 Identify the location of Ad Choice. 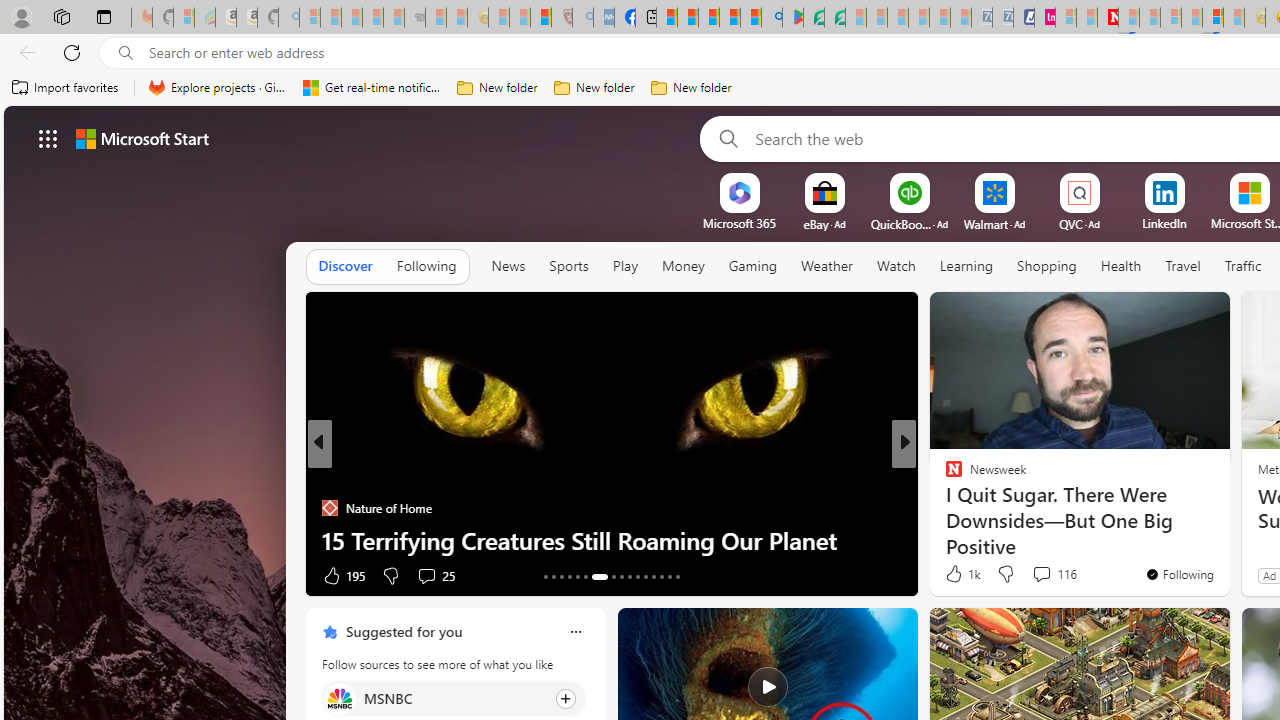
(288, 576).